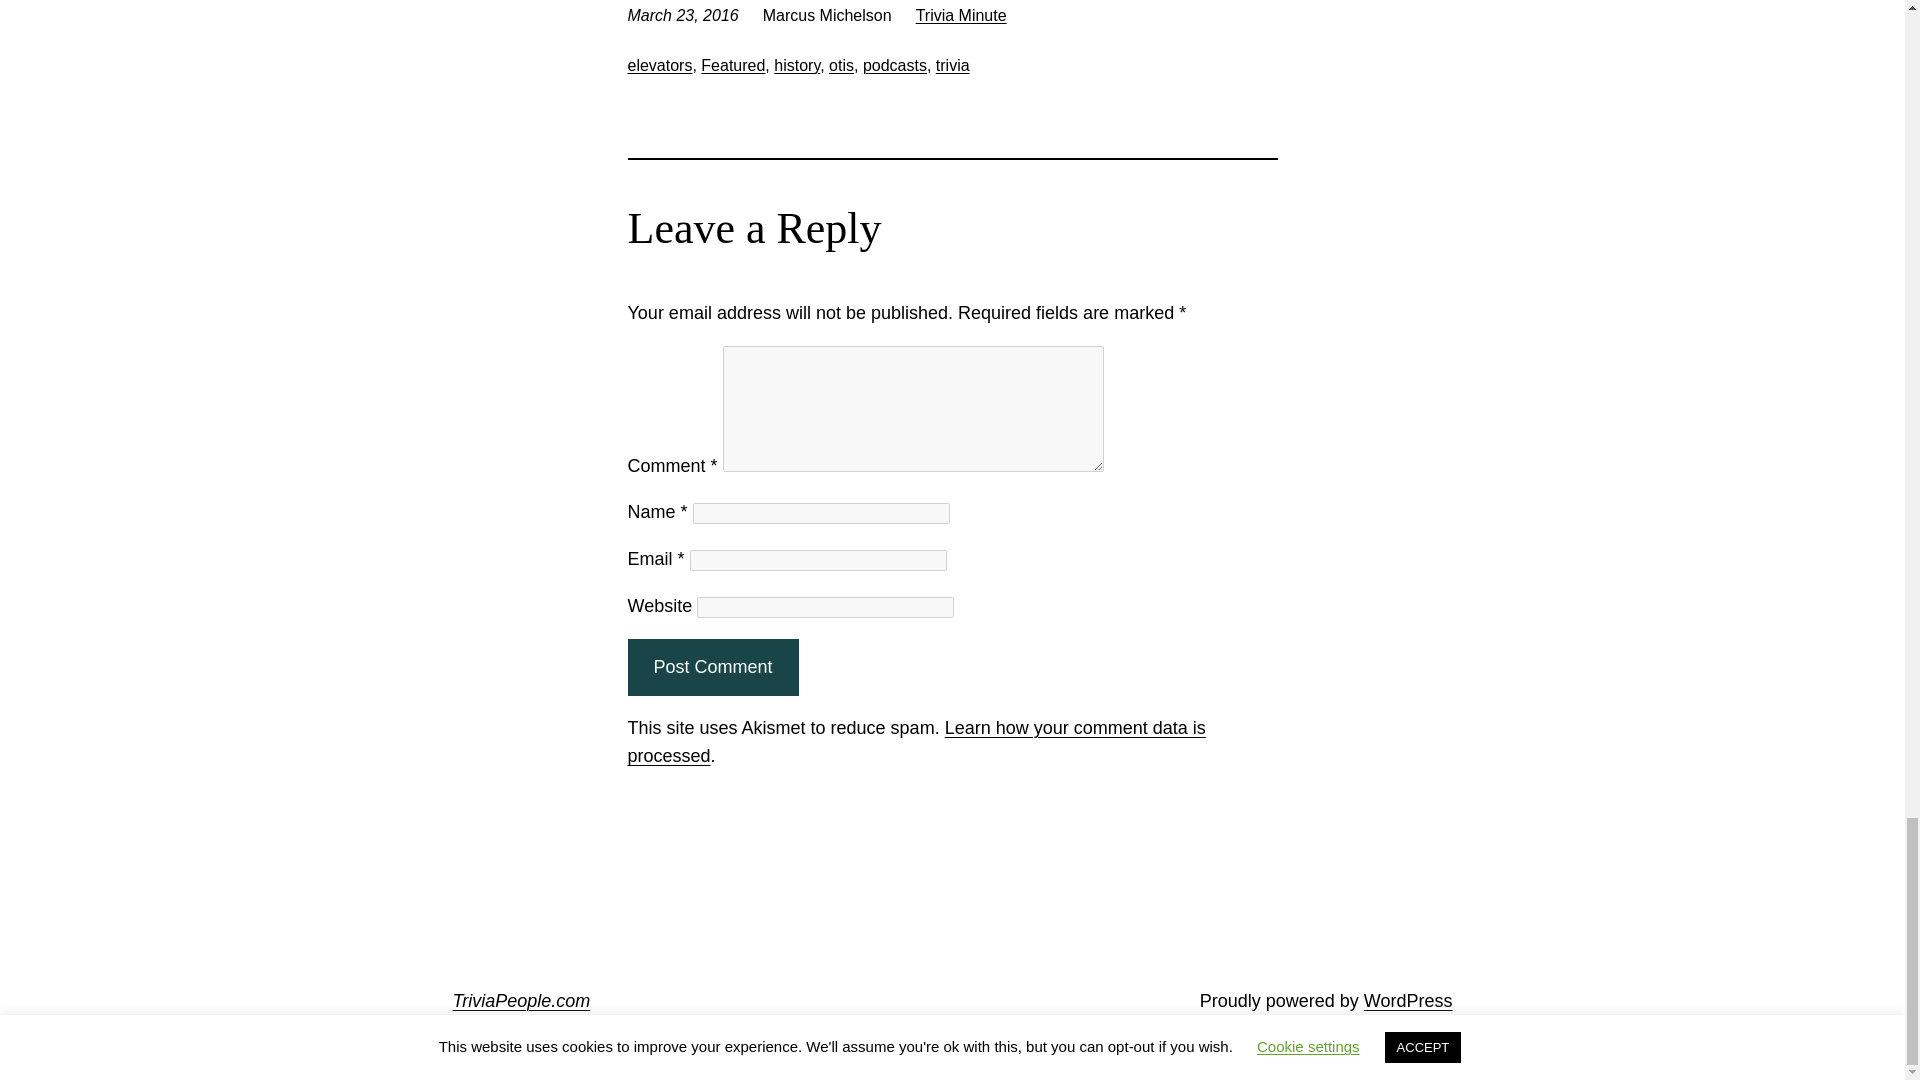 The width and height of the screenshot is (1920, 1080). What do you see at coordinates (796, 66) in the screenshot?
I see `history` at bounding box center [796, 66].